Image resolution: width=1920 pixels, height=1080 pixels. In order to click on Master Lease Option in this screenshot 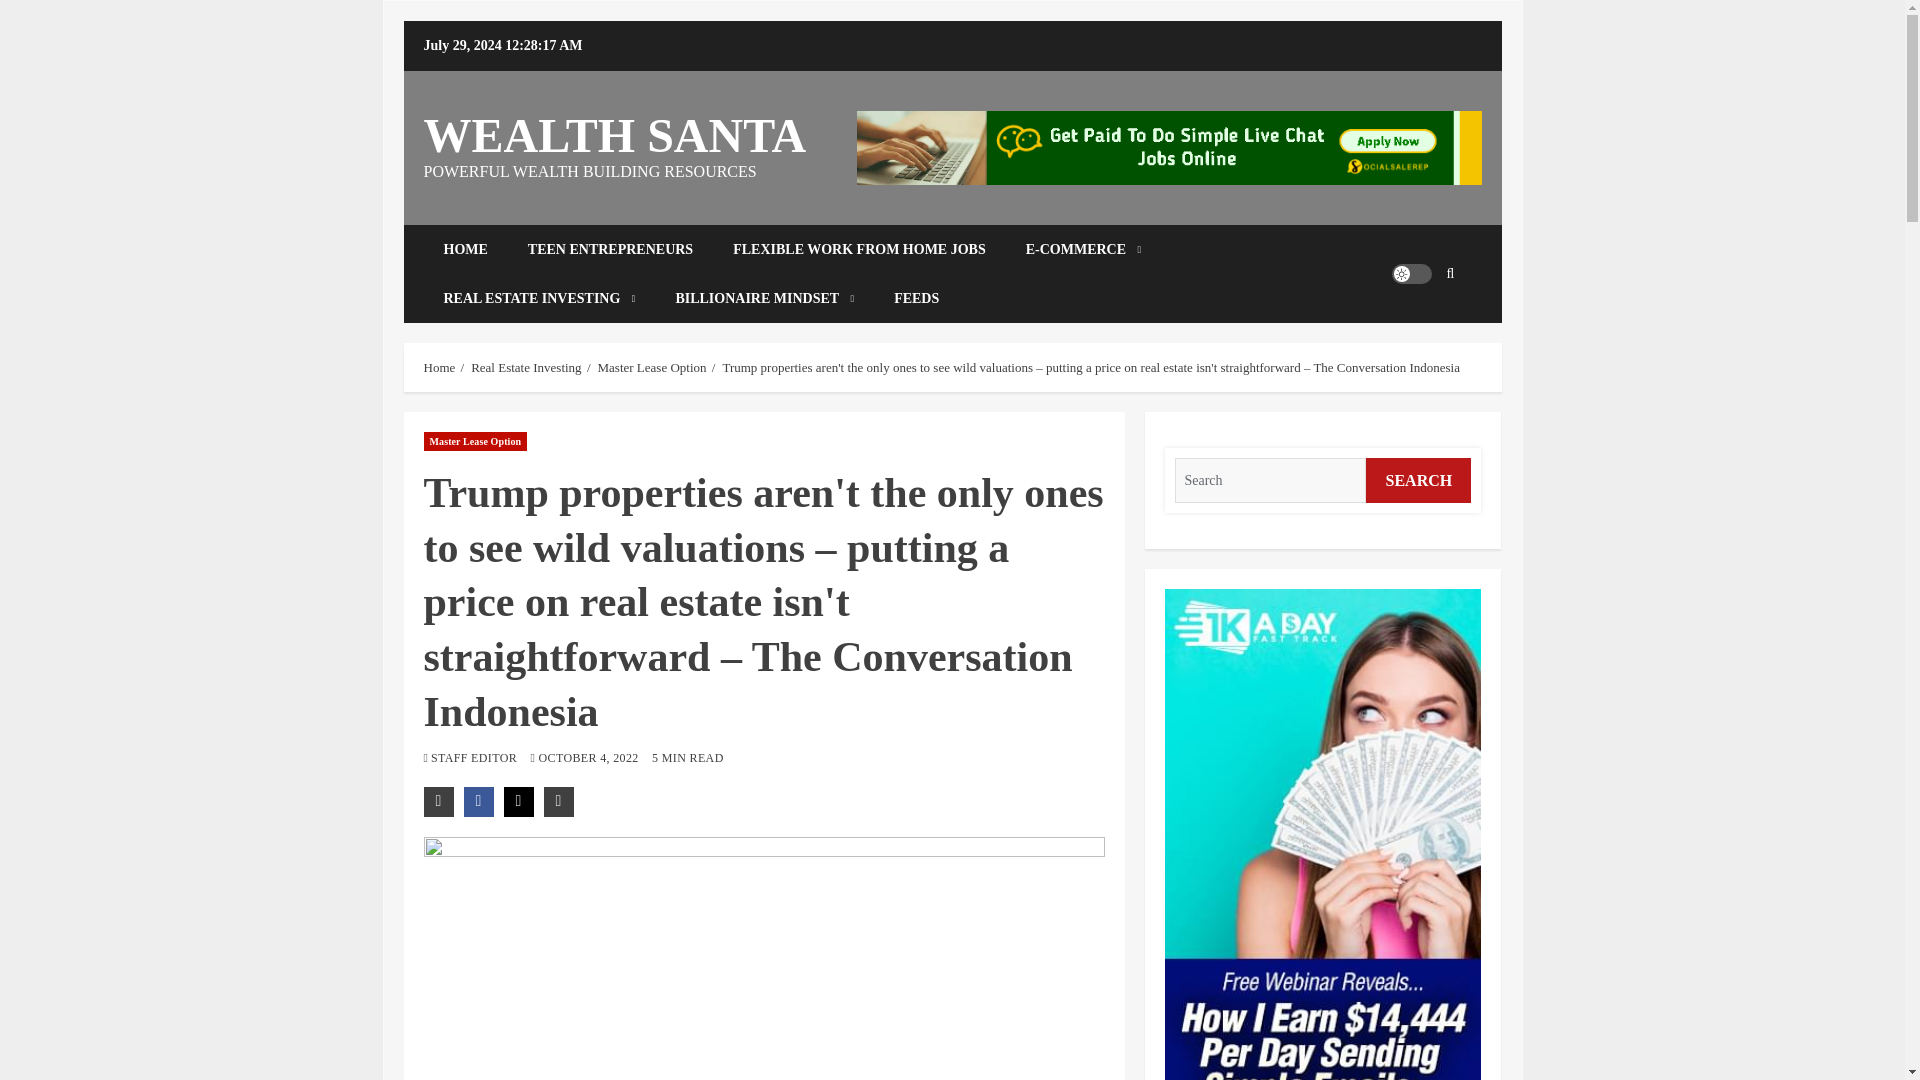, I will do `click(652, 366)`.